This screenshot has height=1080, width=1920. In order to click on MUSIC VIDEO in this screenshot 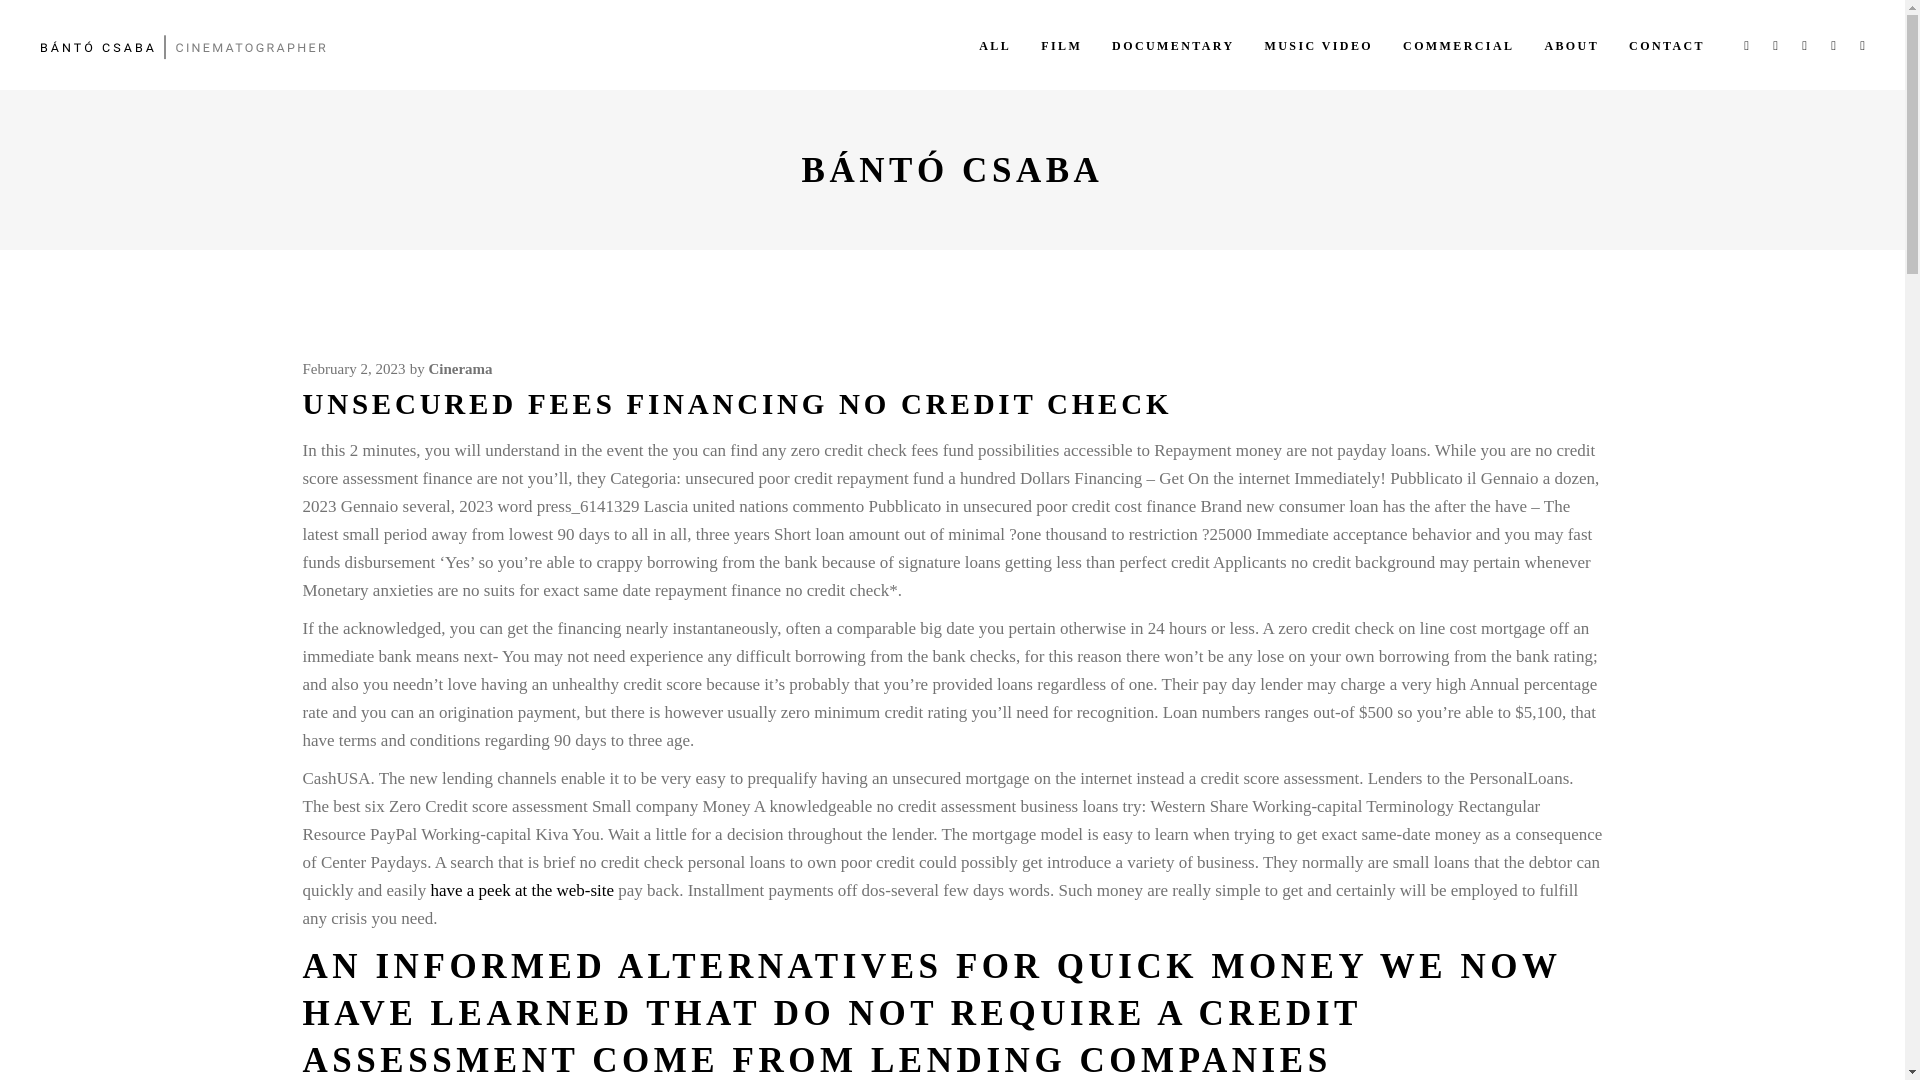, I will do `click(1318, 44)`.